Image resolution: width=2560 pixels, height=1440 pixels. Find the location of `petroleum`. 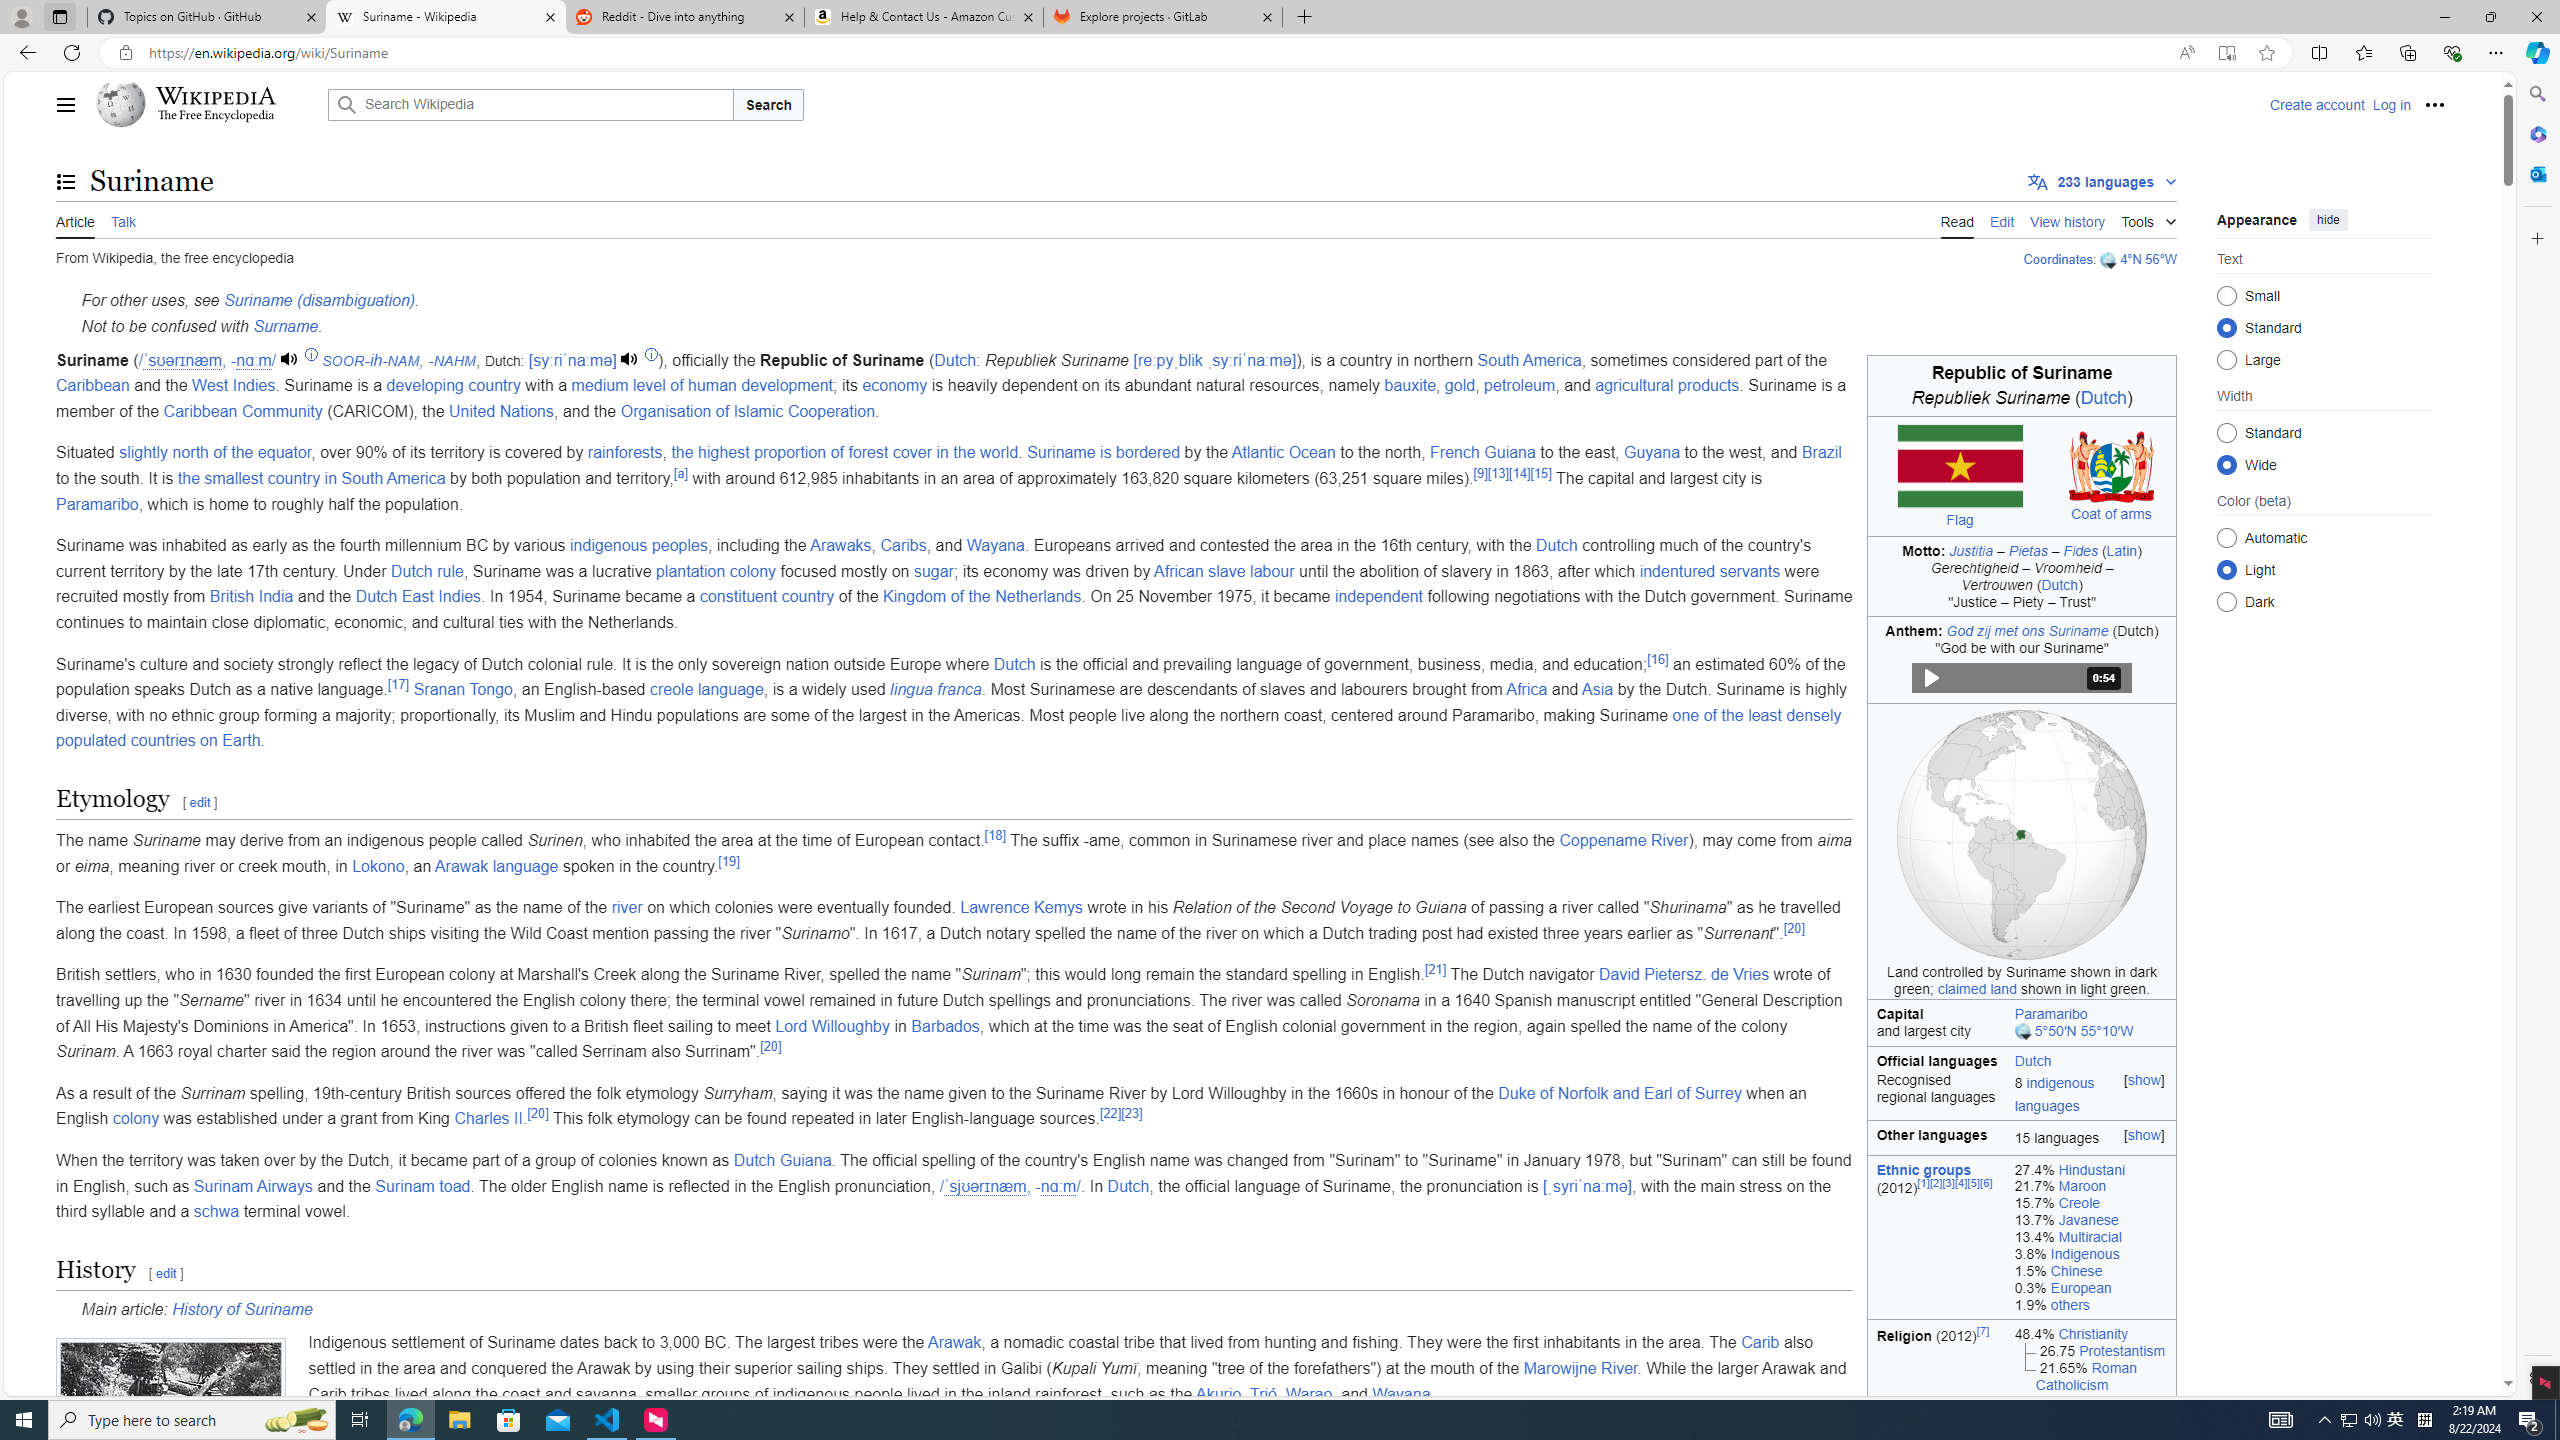

petroleum is located at coordinates (1520, 386).